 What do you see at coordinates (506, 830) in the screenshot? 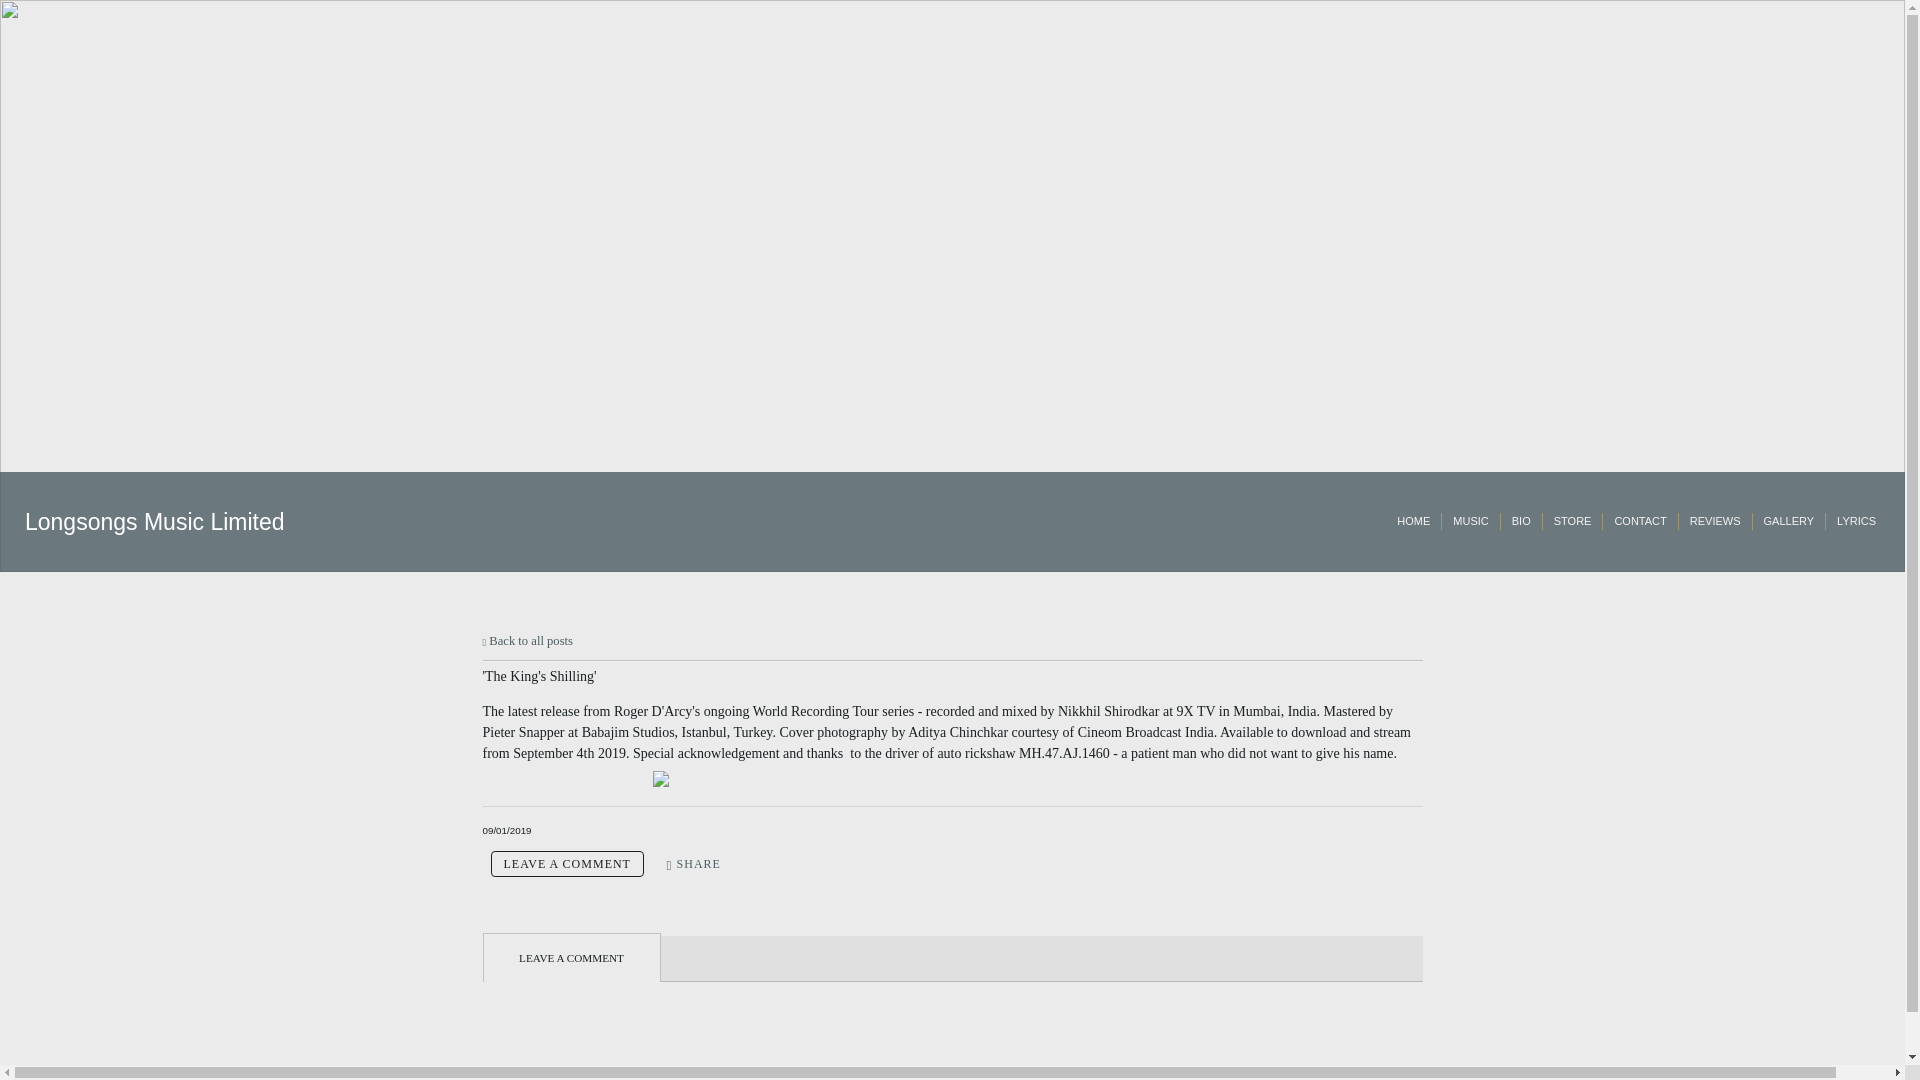
I see `September 01, 2019 19:07` at bounding box center [506, 830].